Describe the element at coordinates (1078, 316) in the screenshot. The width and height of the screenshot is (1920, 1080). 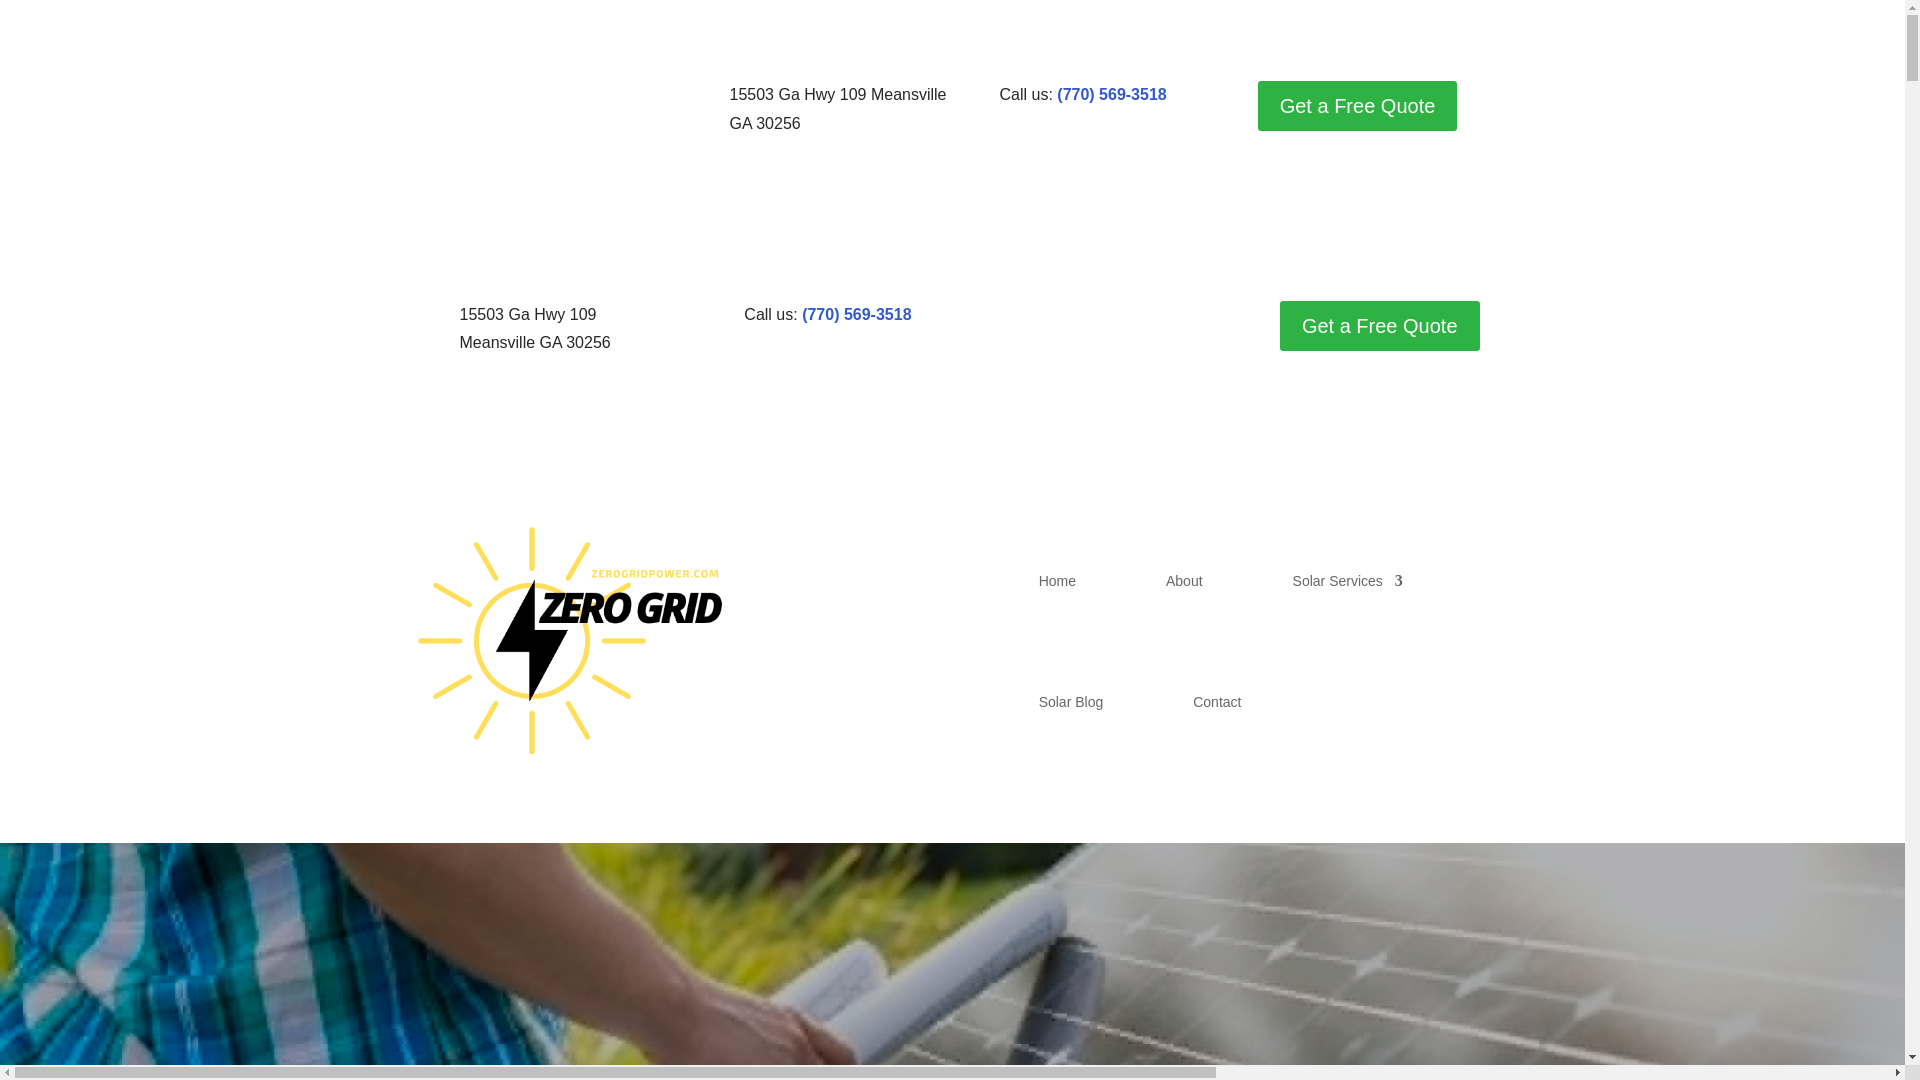
I see `Follow on Instagram` at that location.